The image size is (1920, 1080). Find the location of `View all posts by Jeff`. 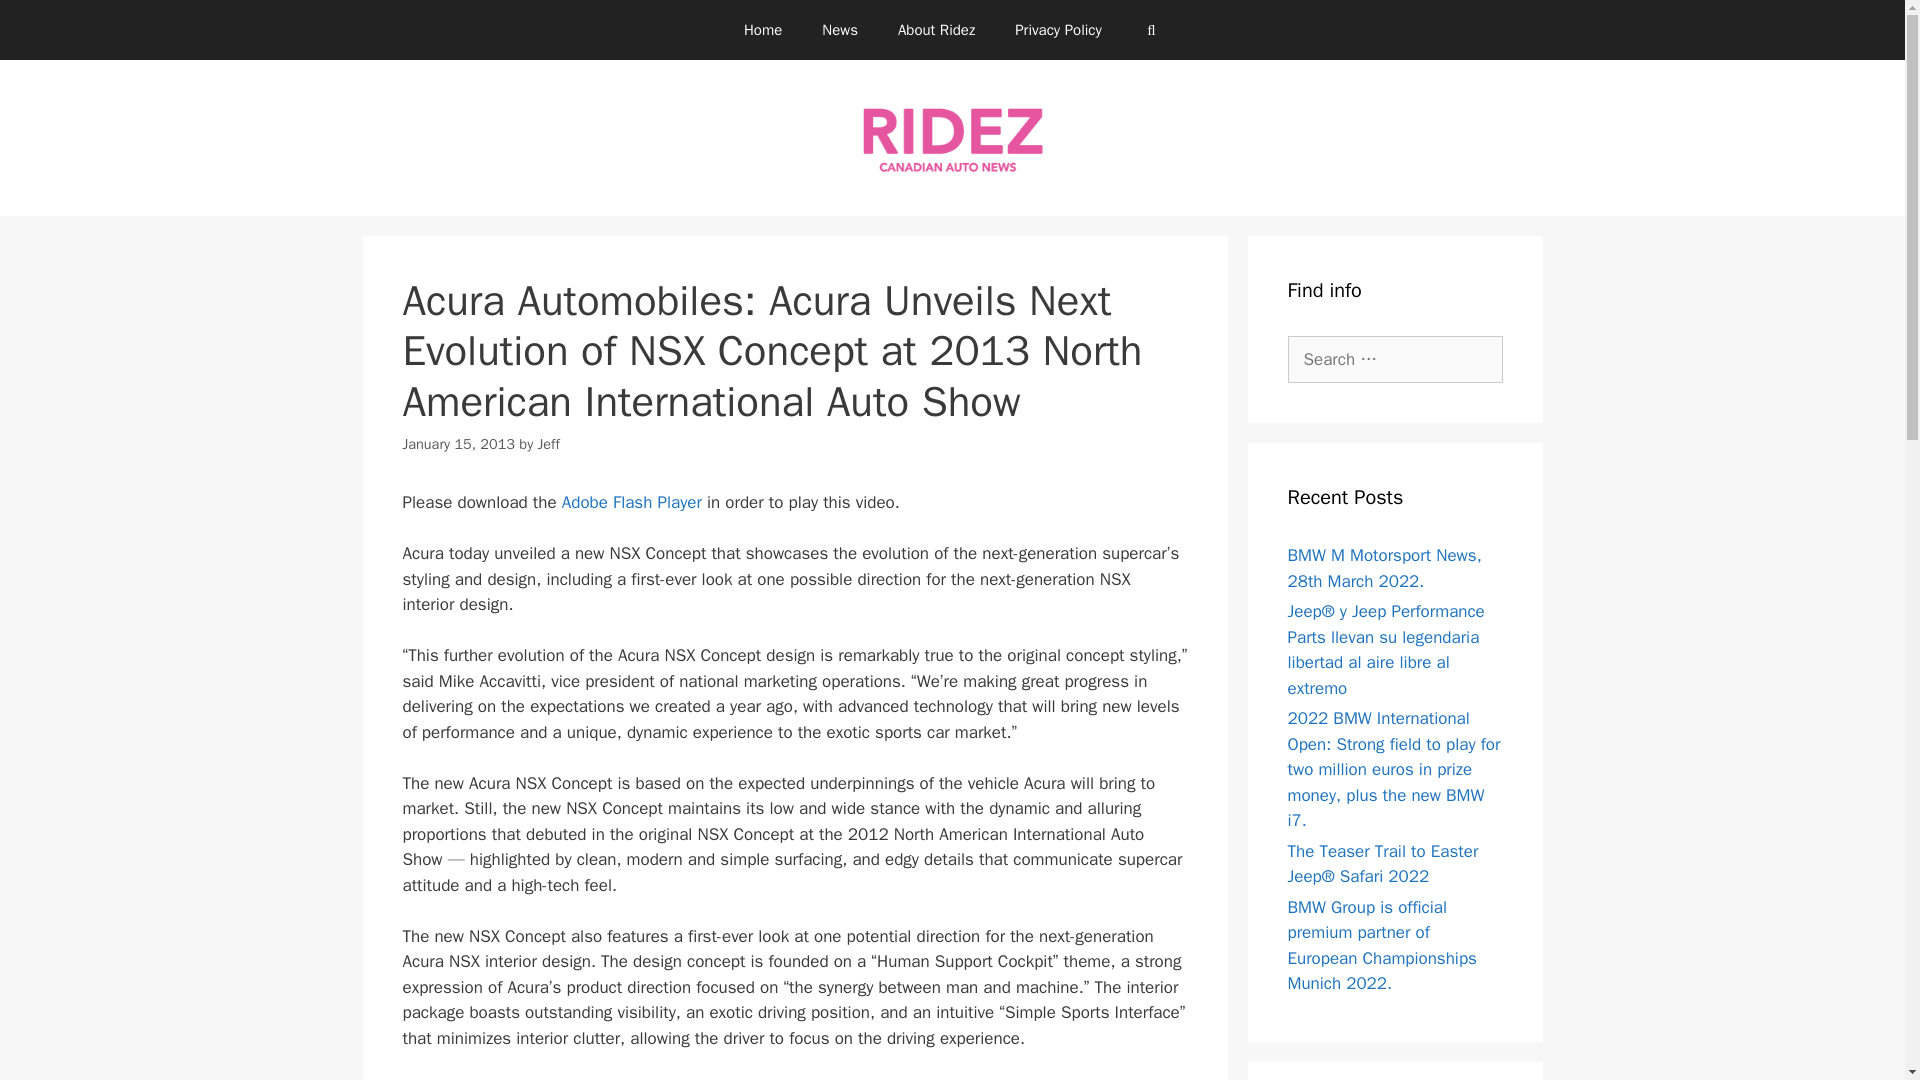

View all posts by Jeff is located at coordinates (548, 444).